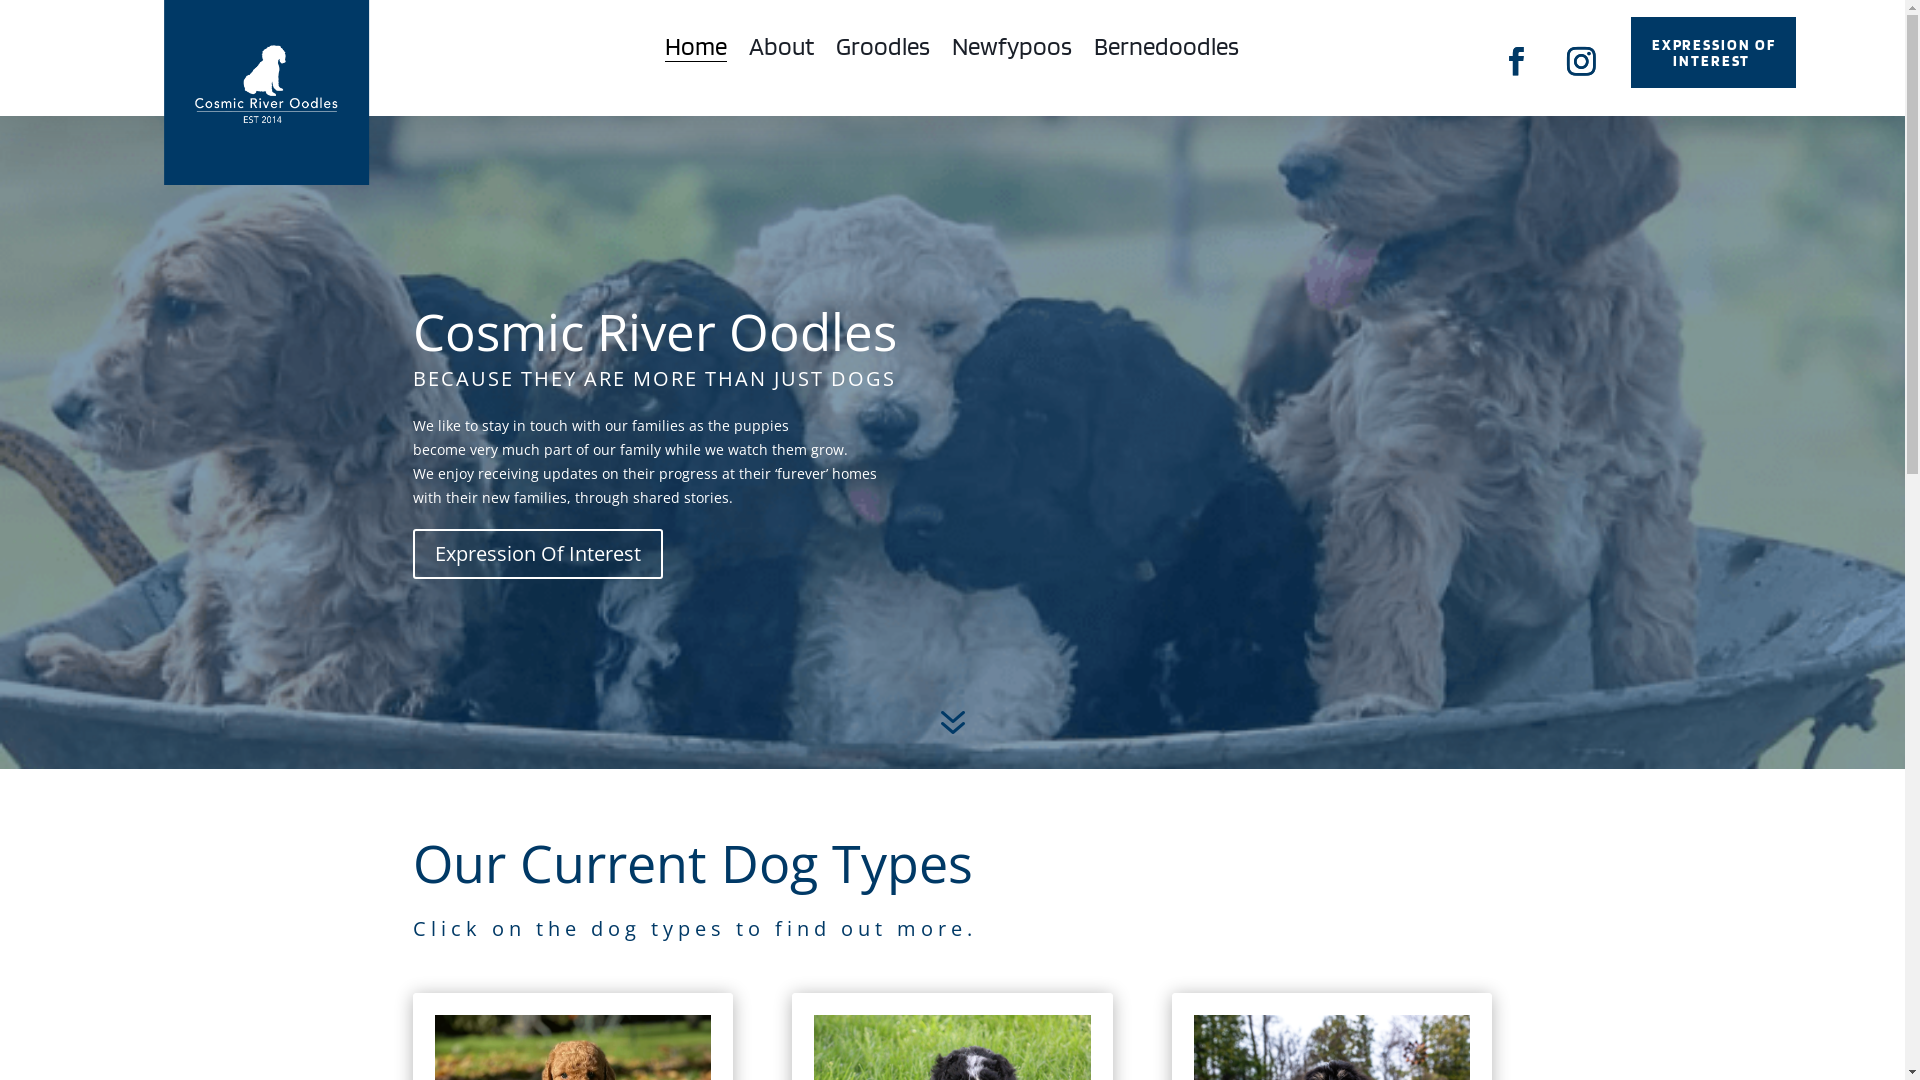 The image size is (1920, 1080). I want to click on Bernedoodles, so click(1166, 50).